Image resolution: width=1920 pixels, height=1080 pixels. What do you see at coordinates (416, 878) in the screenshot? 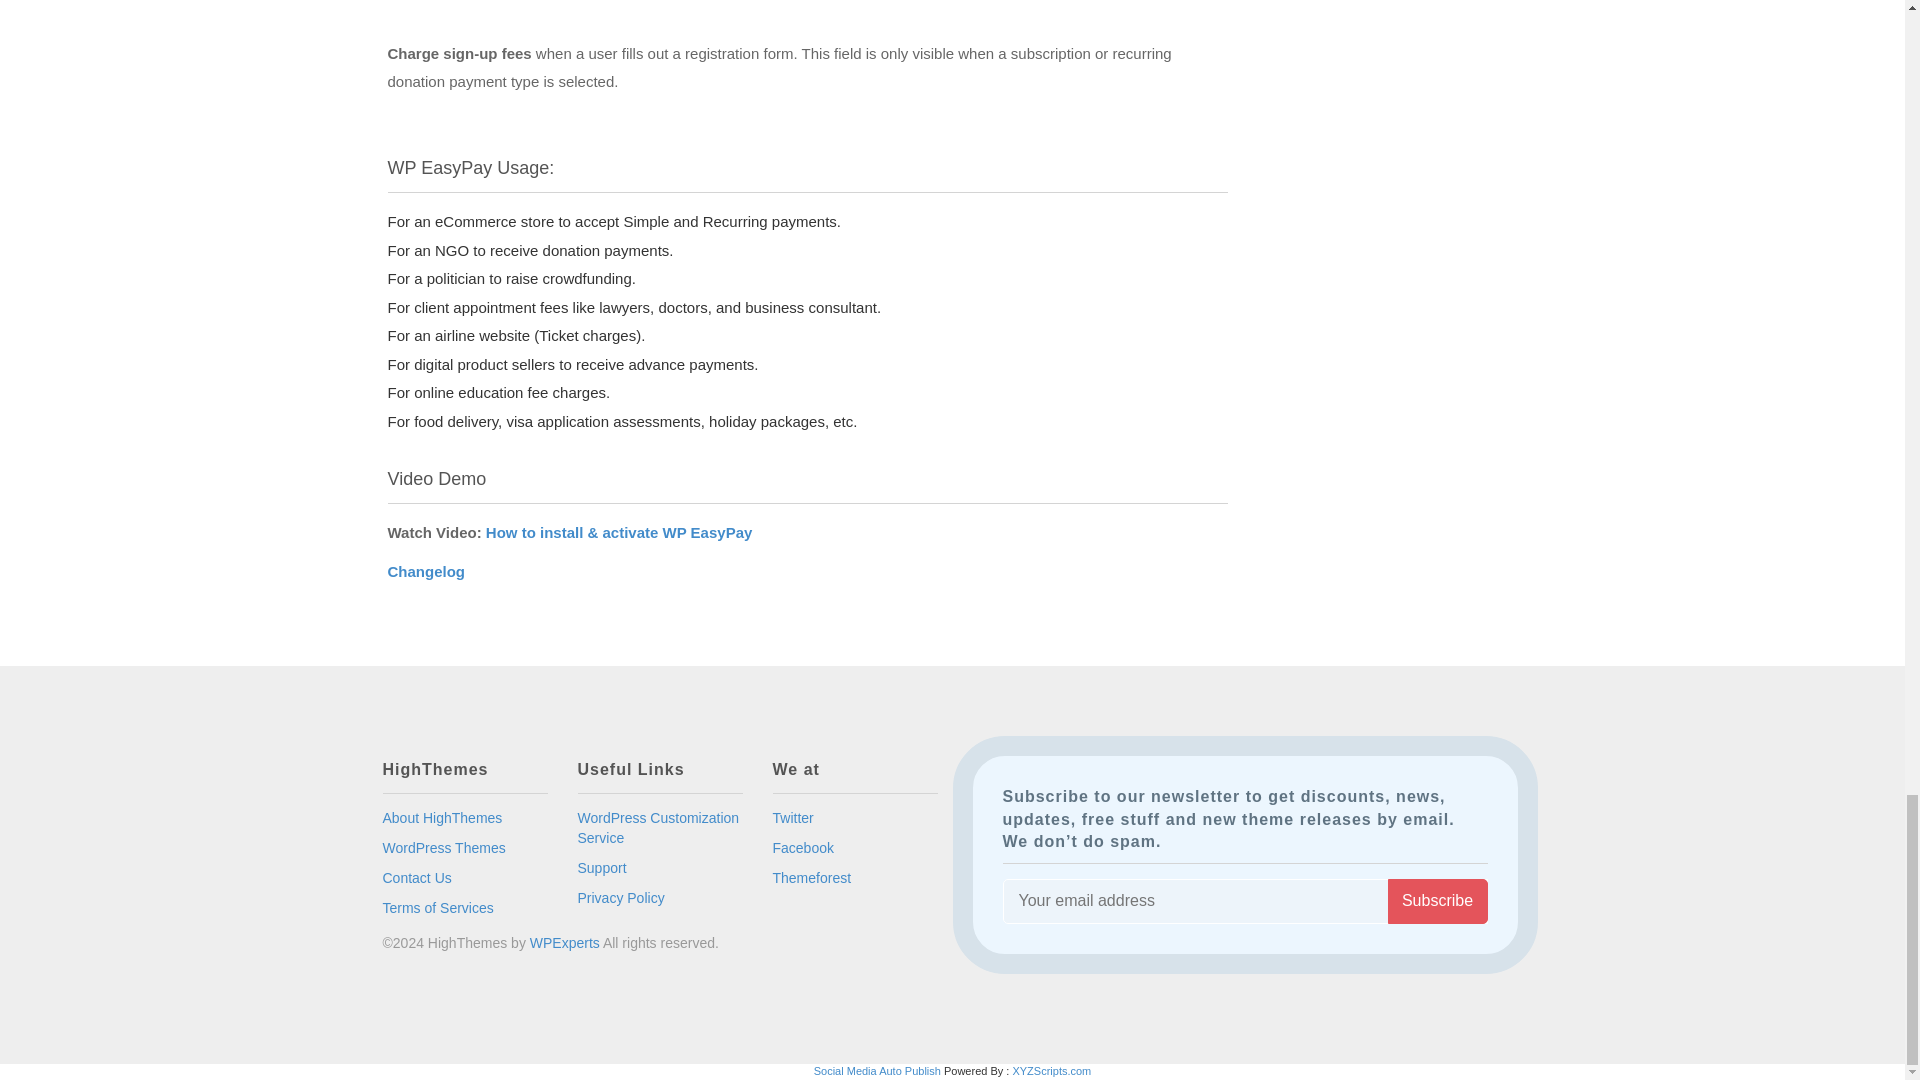
I see `Contact Us` at bounding box center [416, 878].